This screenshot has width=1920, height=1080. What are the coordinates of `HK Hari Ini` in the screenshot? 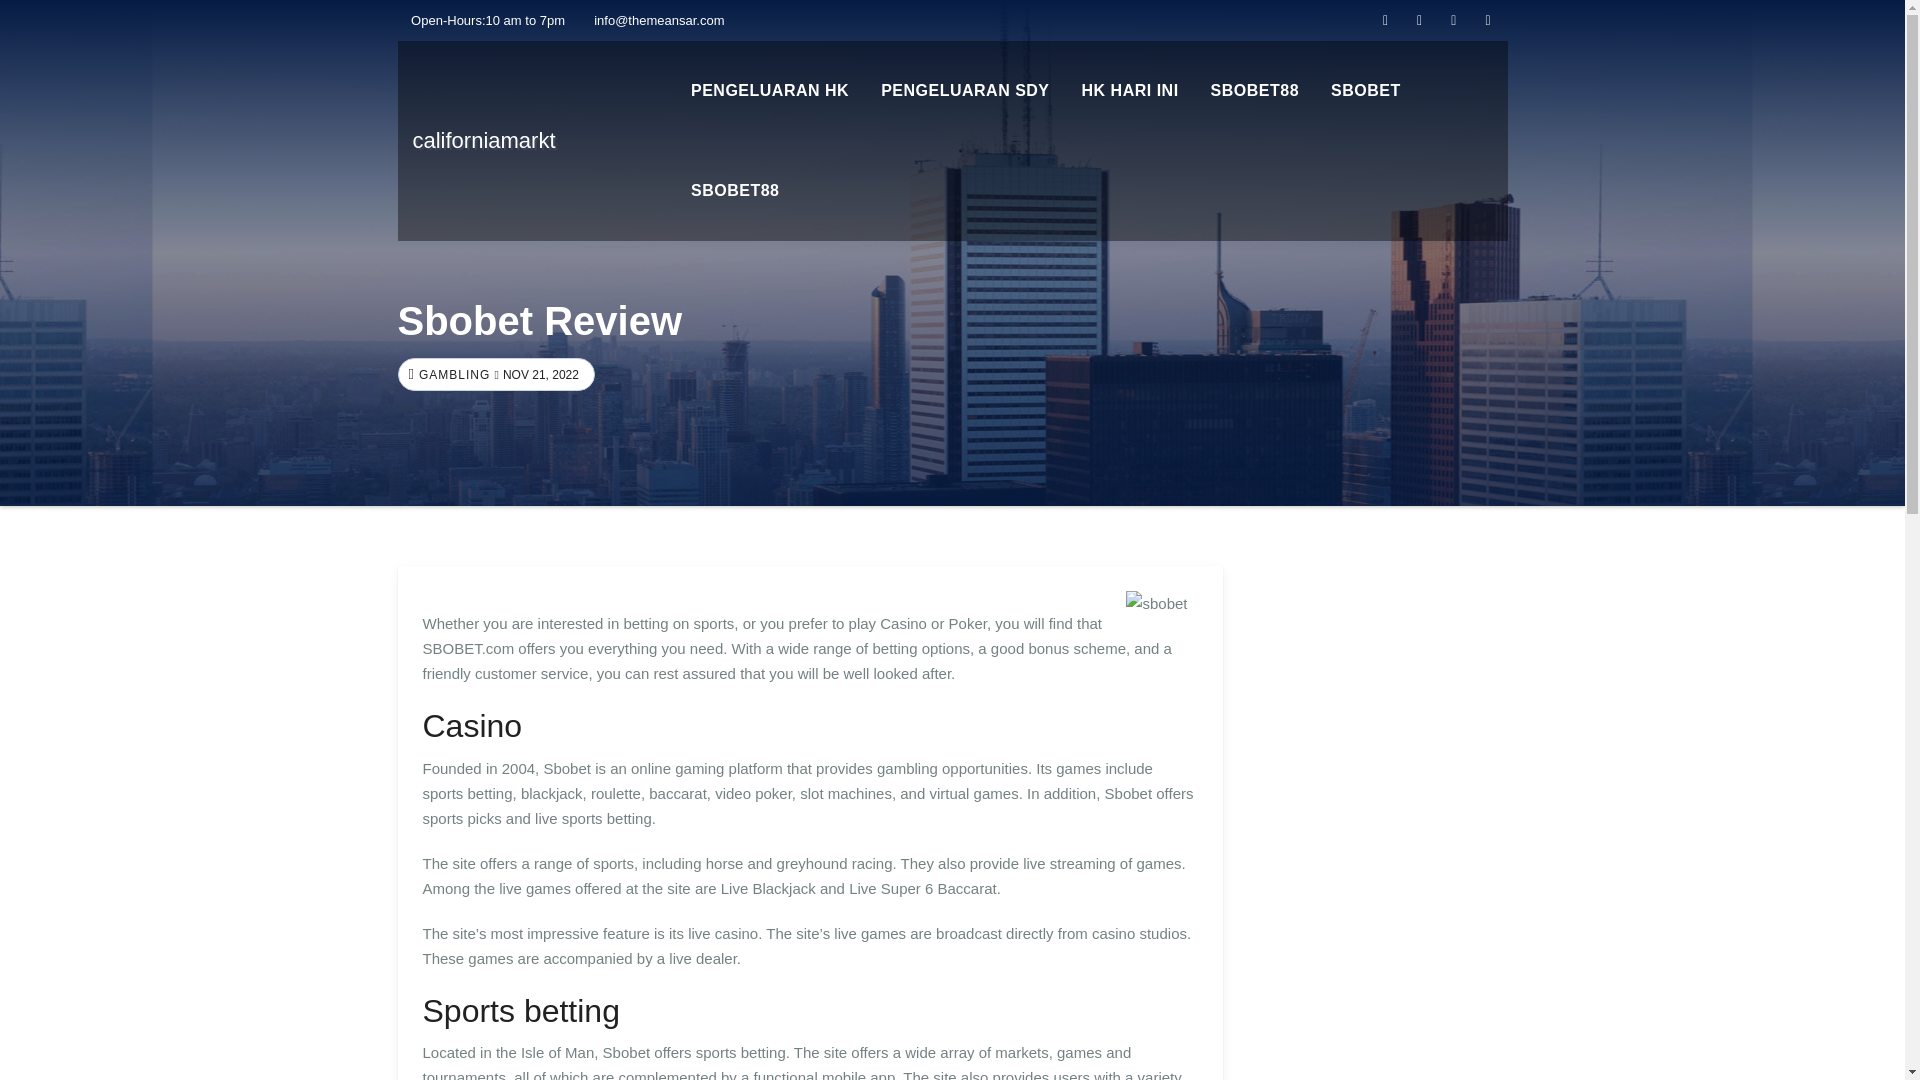 It's located at (1130, 91).